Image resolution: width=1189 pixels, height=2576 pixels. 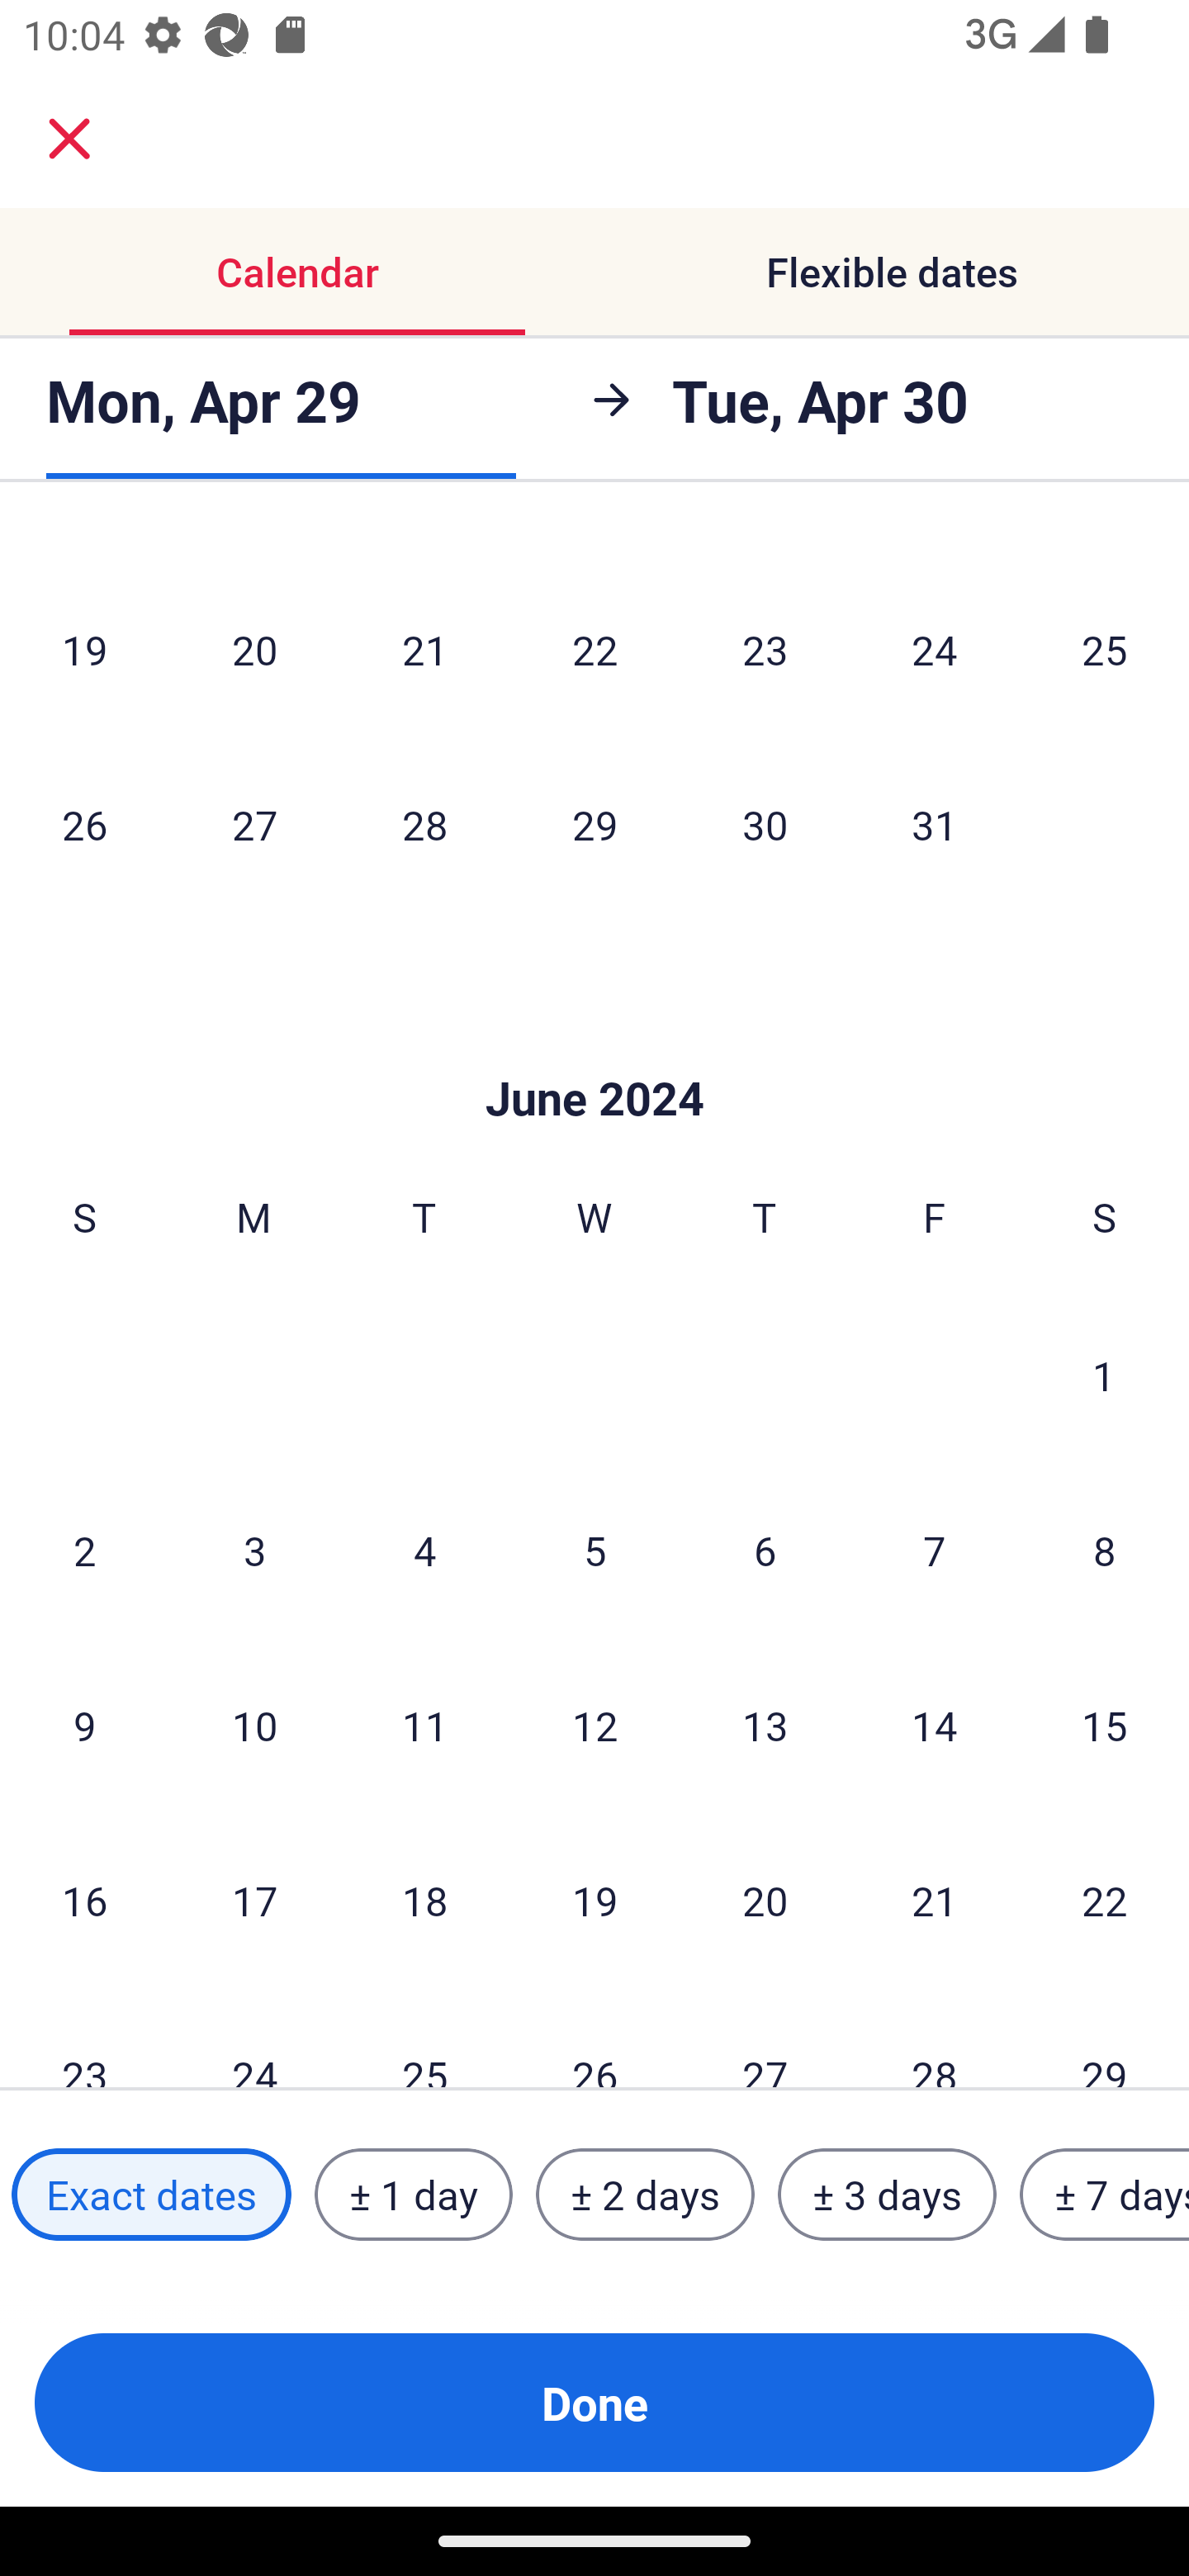 What do you see at coordinates (1105, 1551) in the screenshot?
I see `8 Saturday, June 8, 2024` at bounding box center [1105, 1551].